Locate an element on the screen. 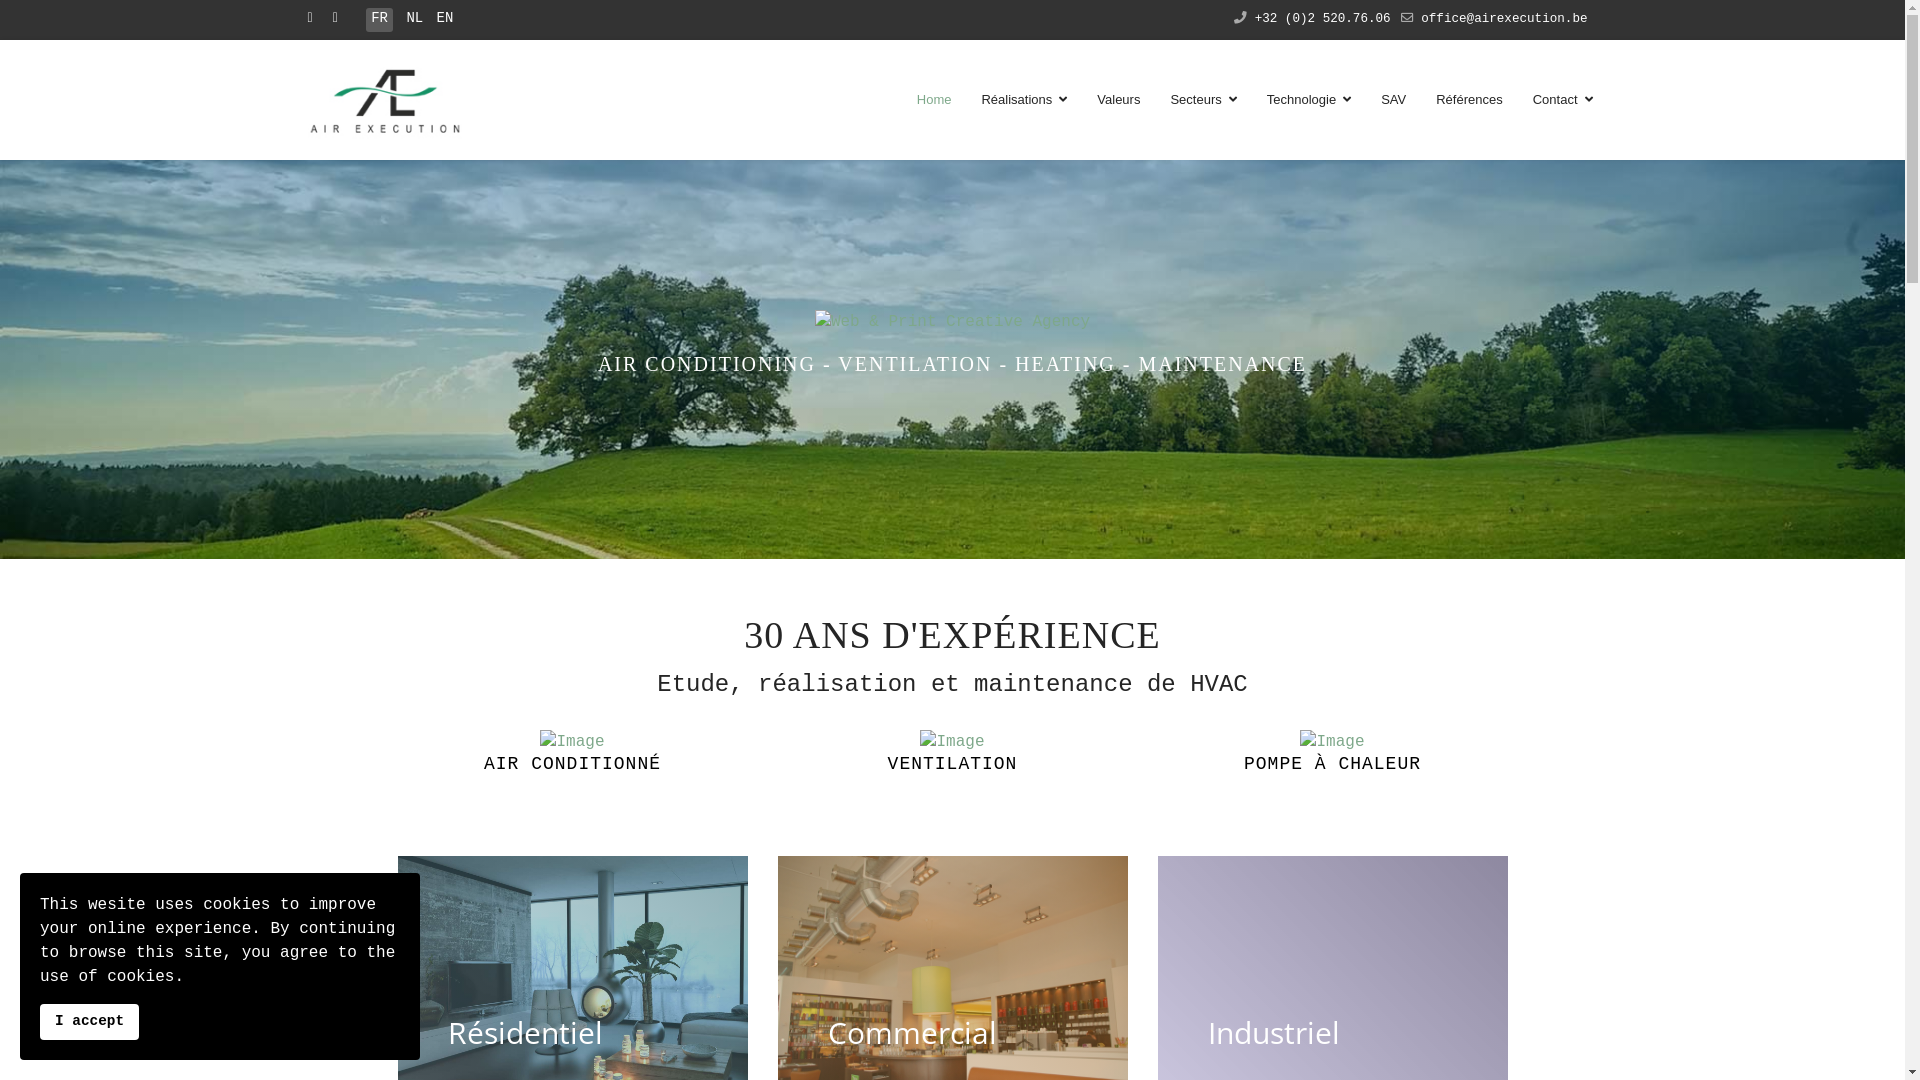 The height and width of the screenshot is (1080, 1920). Technologie is located at coordinates (1309, 100).